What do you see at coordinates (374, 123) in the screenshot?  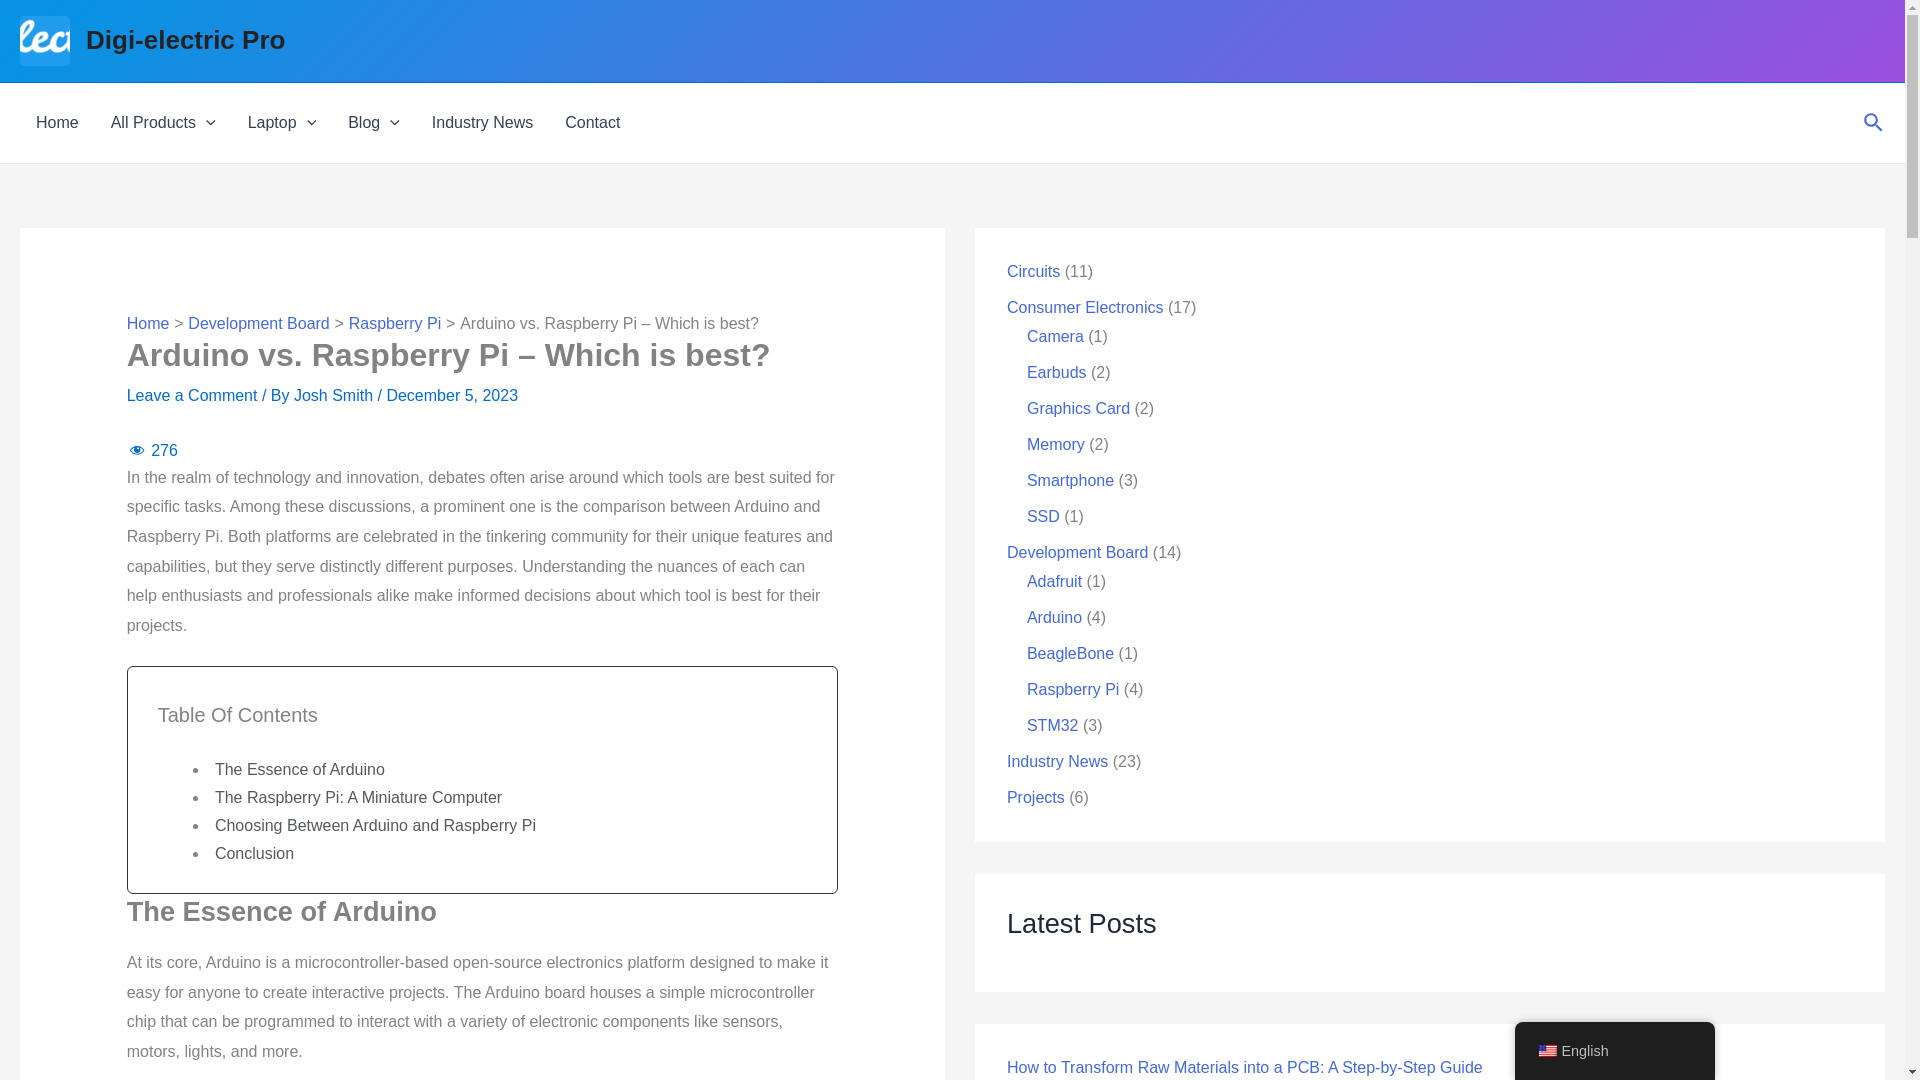 I see `Blog` at bounding box center [374, 123].